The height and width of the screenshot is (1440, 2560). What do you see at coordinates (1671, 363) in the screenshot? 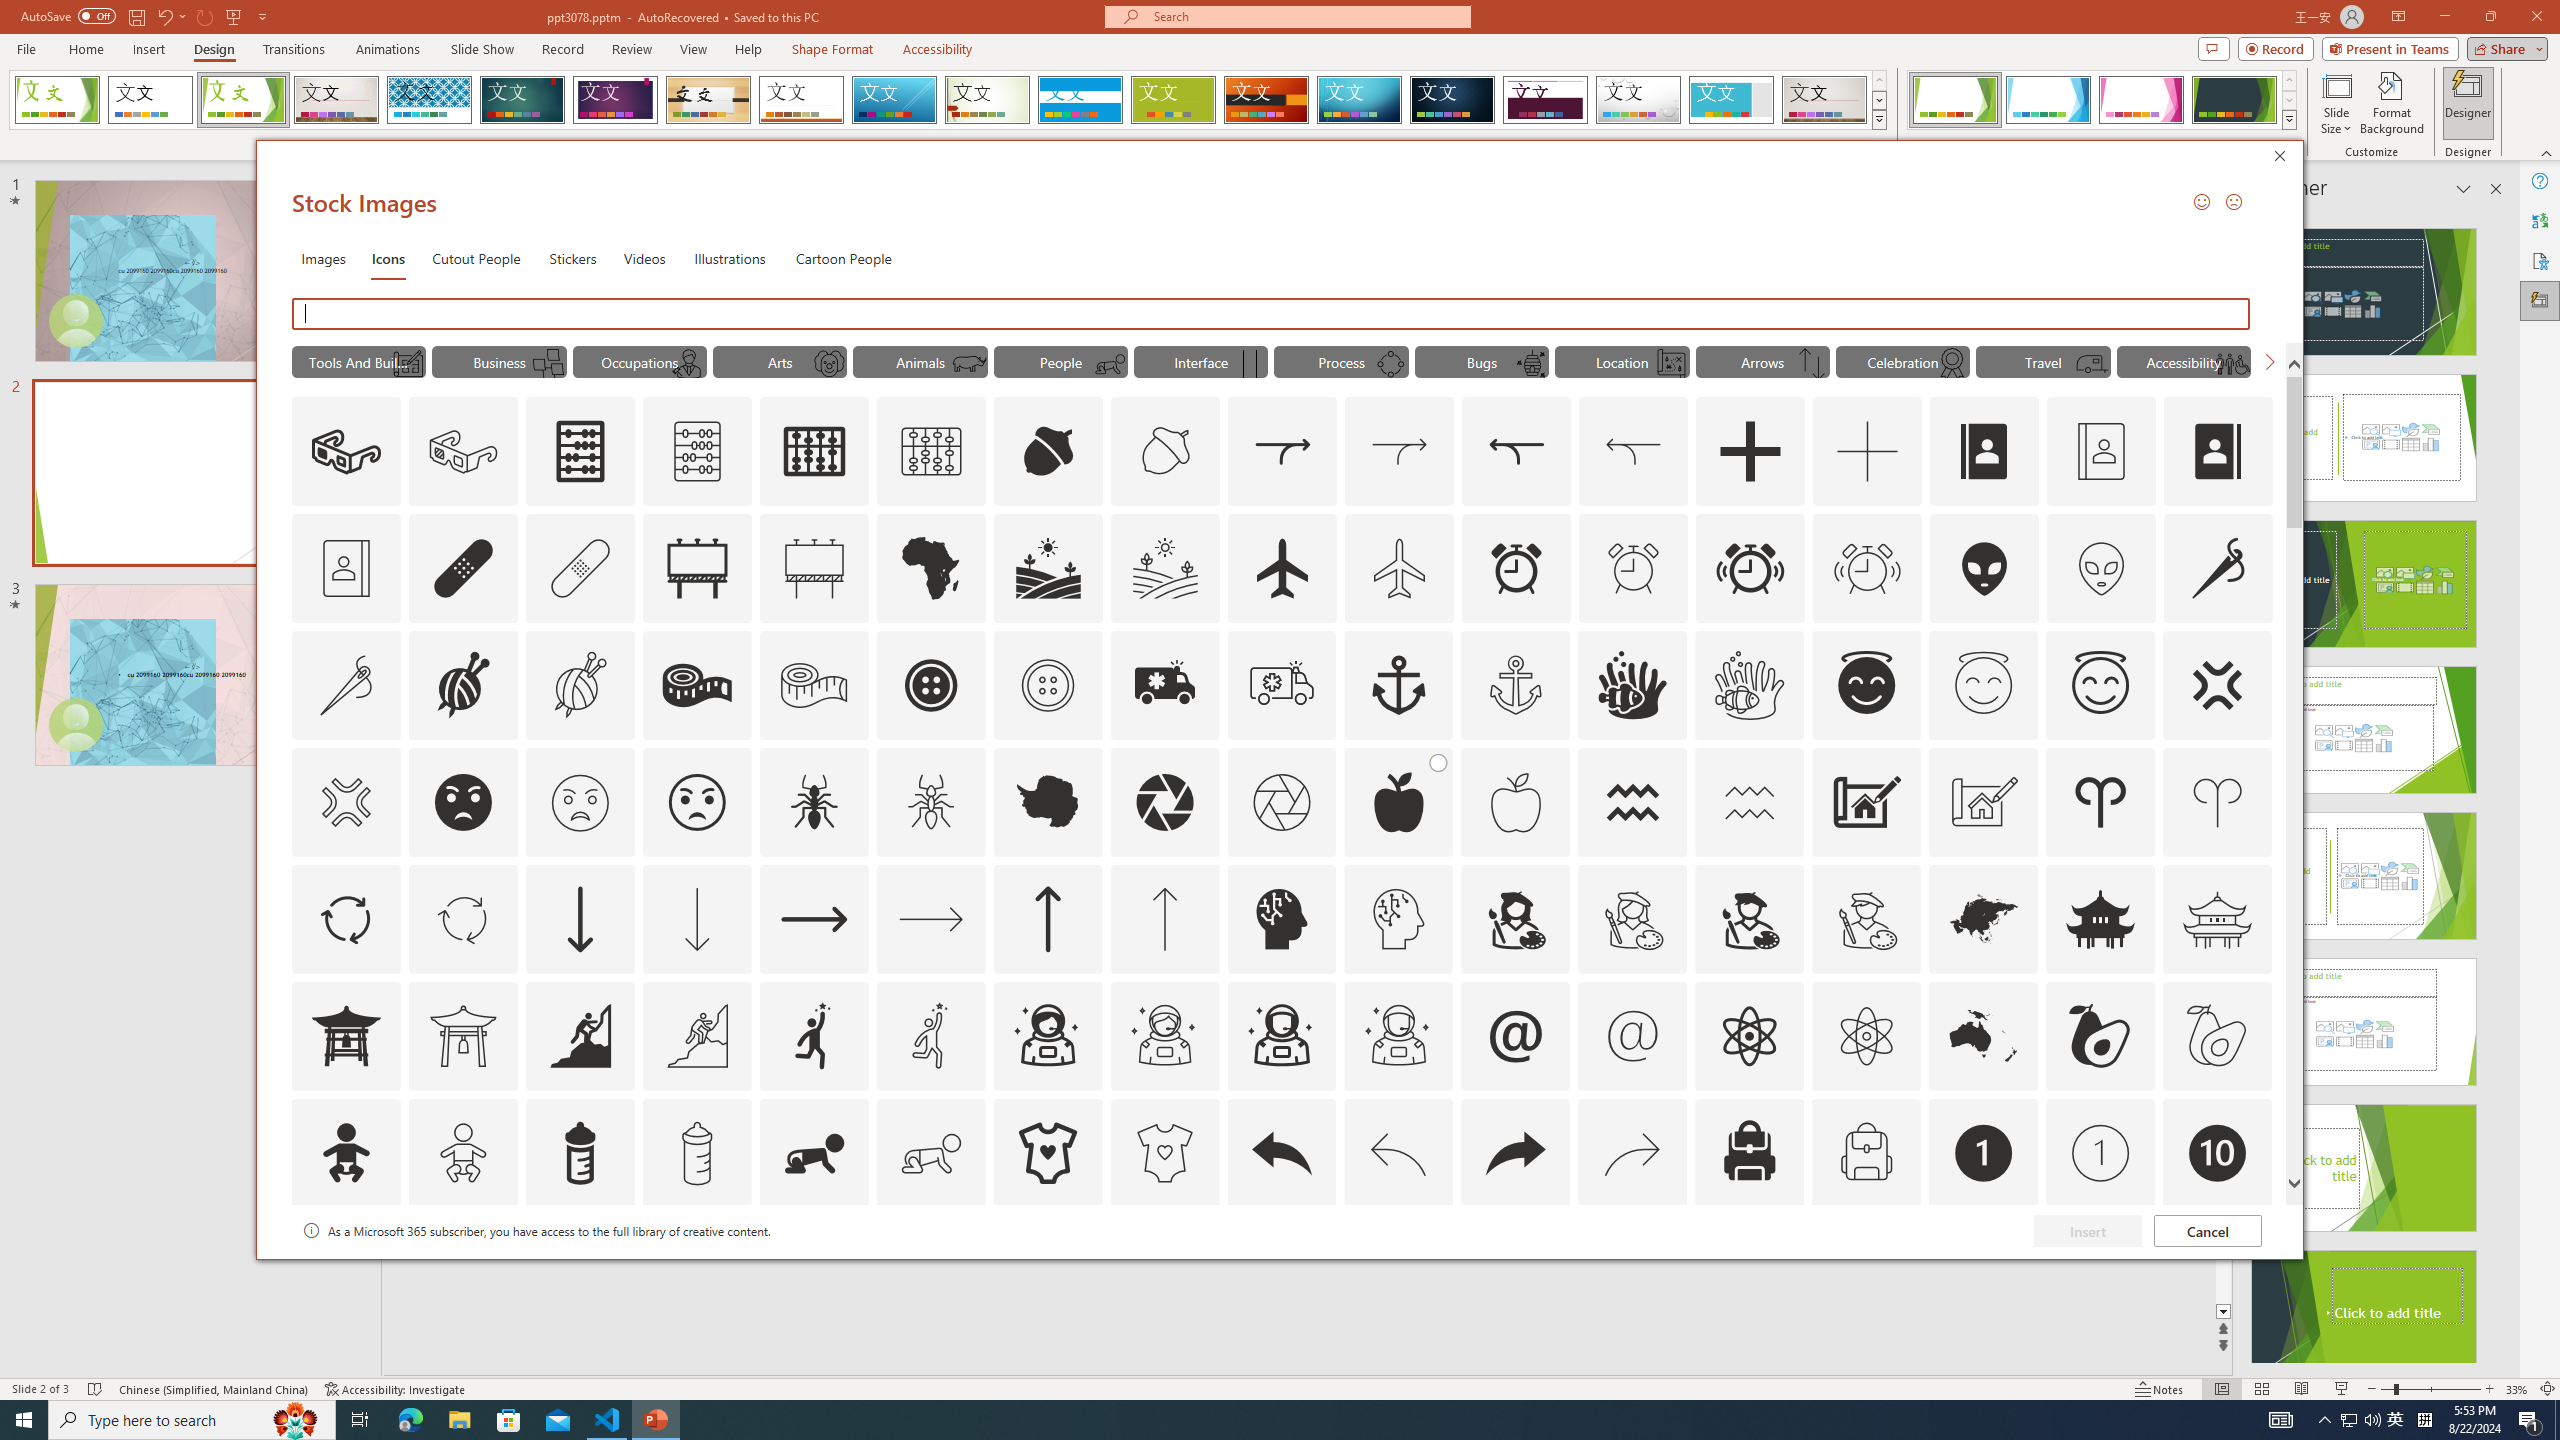
I see `AutomationID: Icons_TreasureMap_M` at bounding box center [1671, 363].